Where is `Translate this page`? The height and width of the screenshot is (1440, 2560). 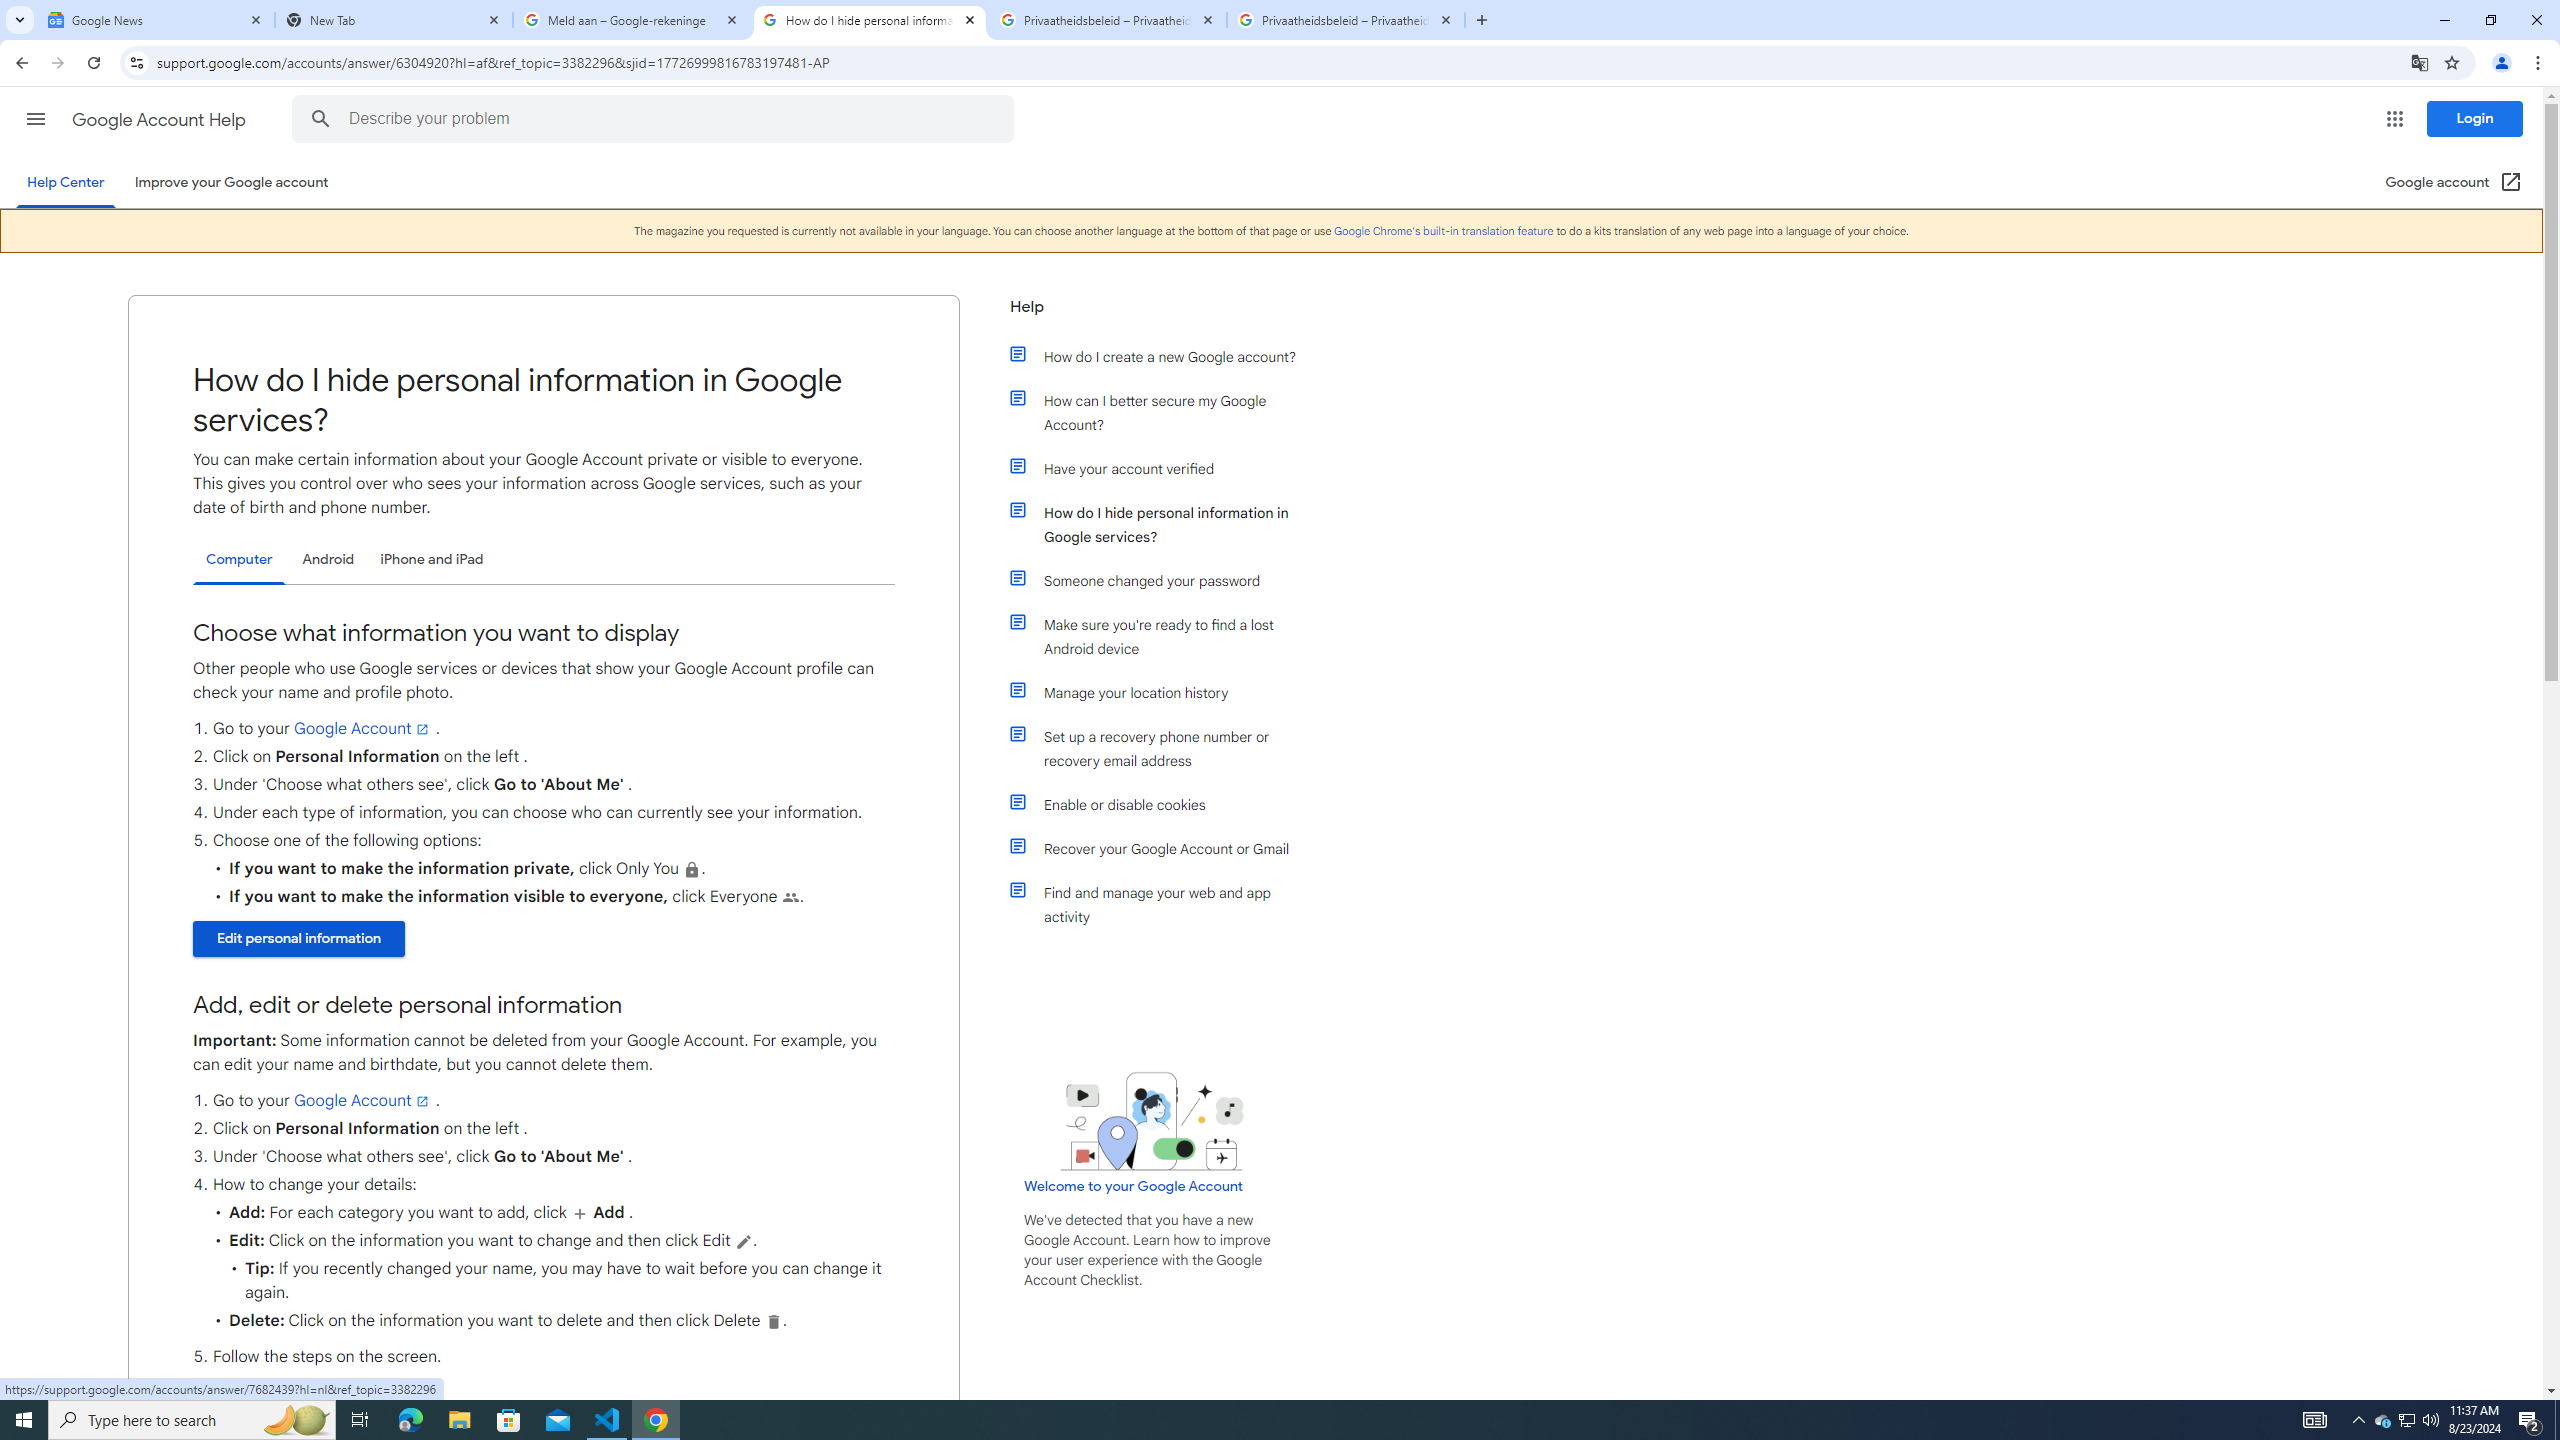
Translate this page is located at coordinates (2420, 62).